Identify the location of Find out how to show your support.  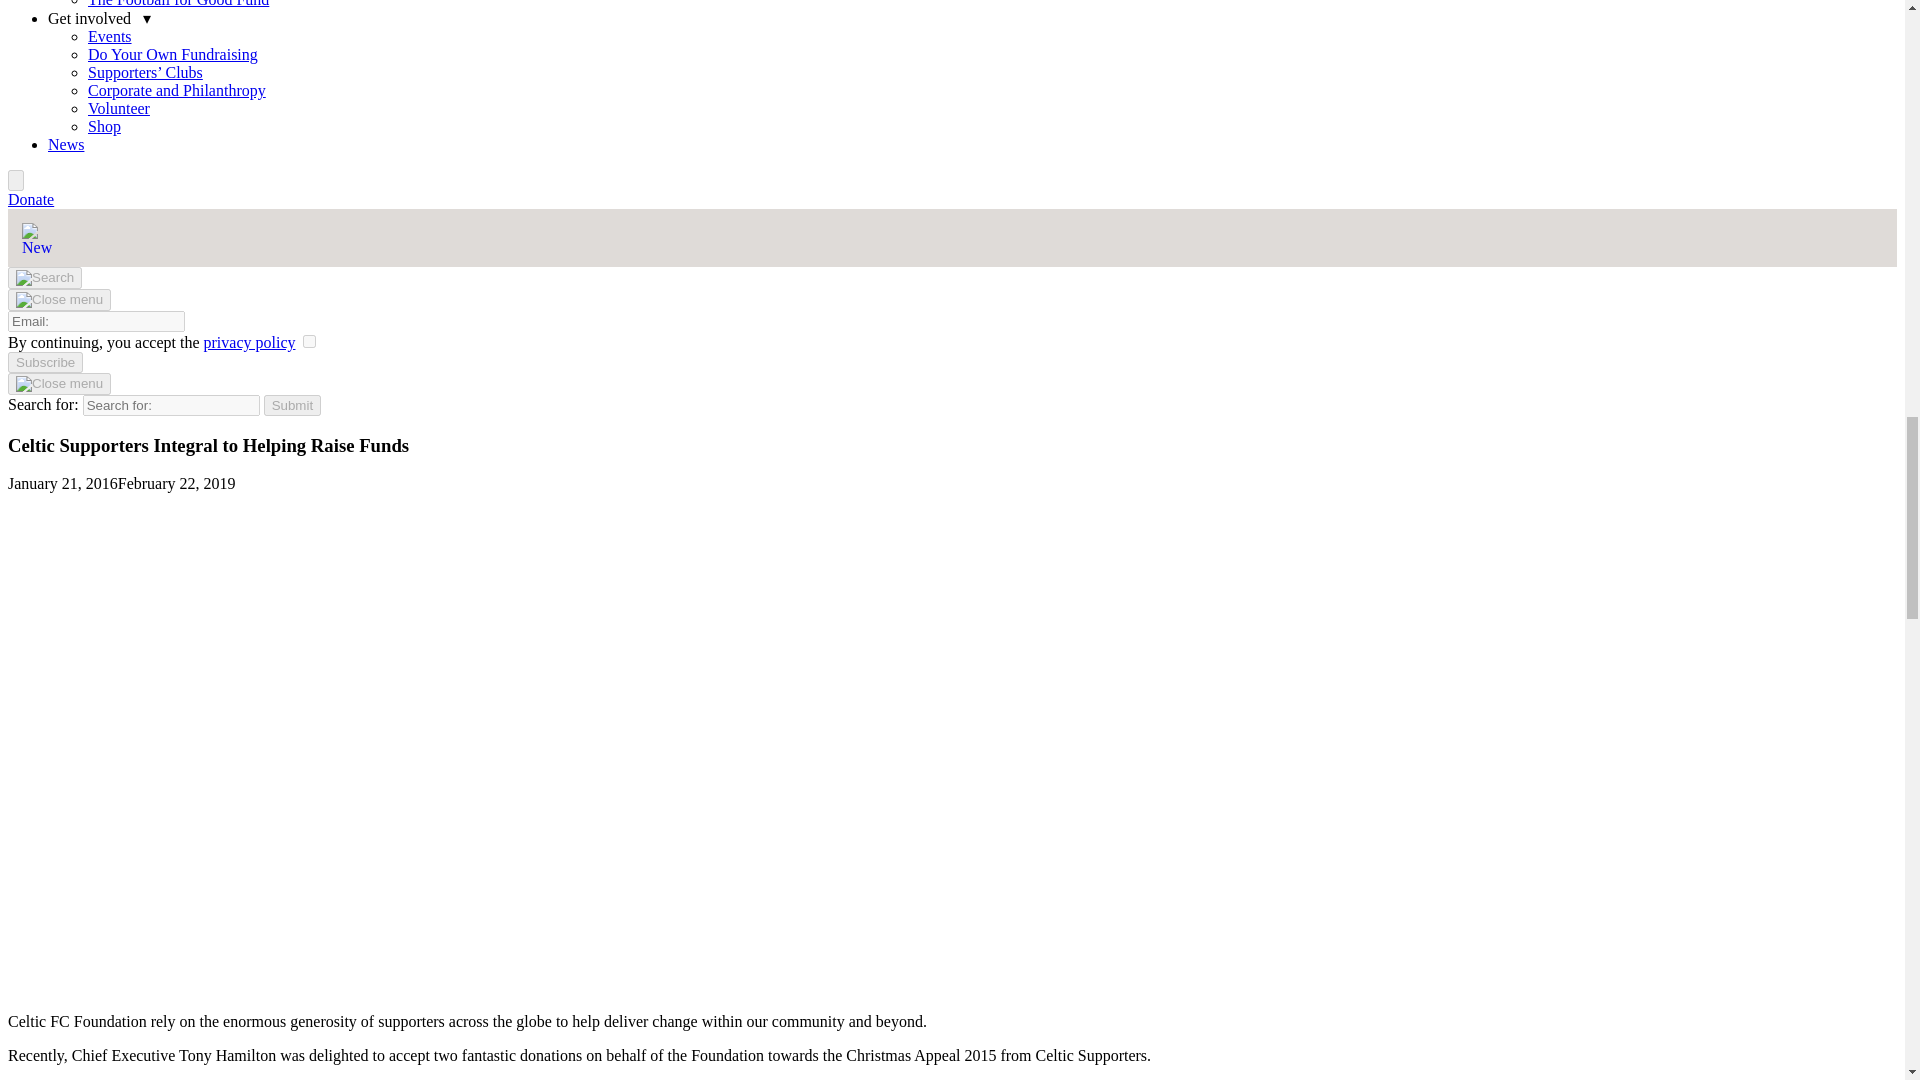
(30, 200).